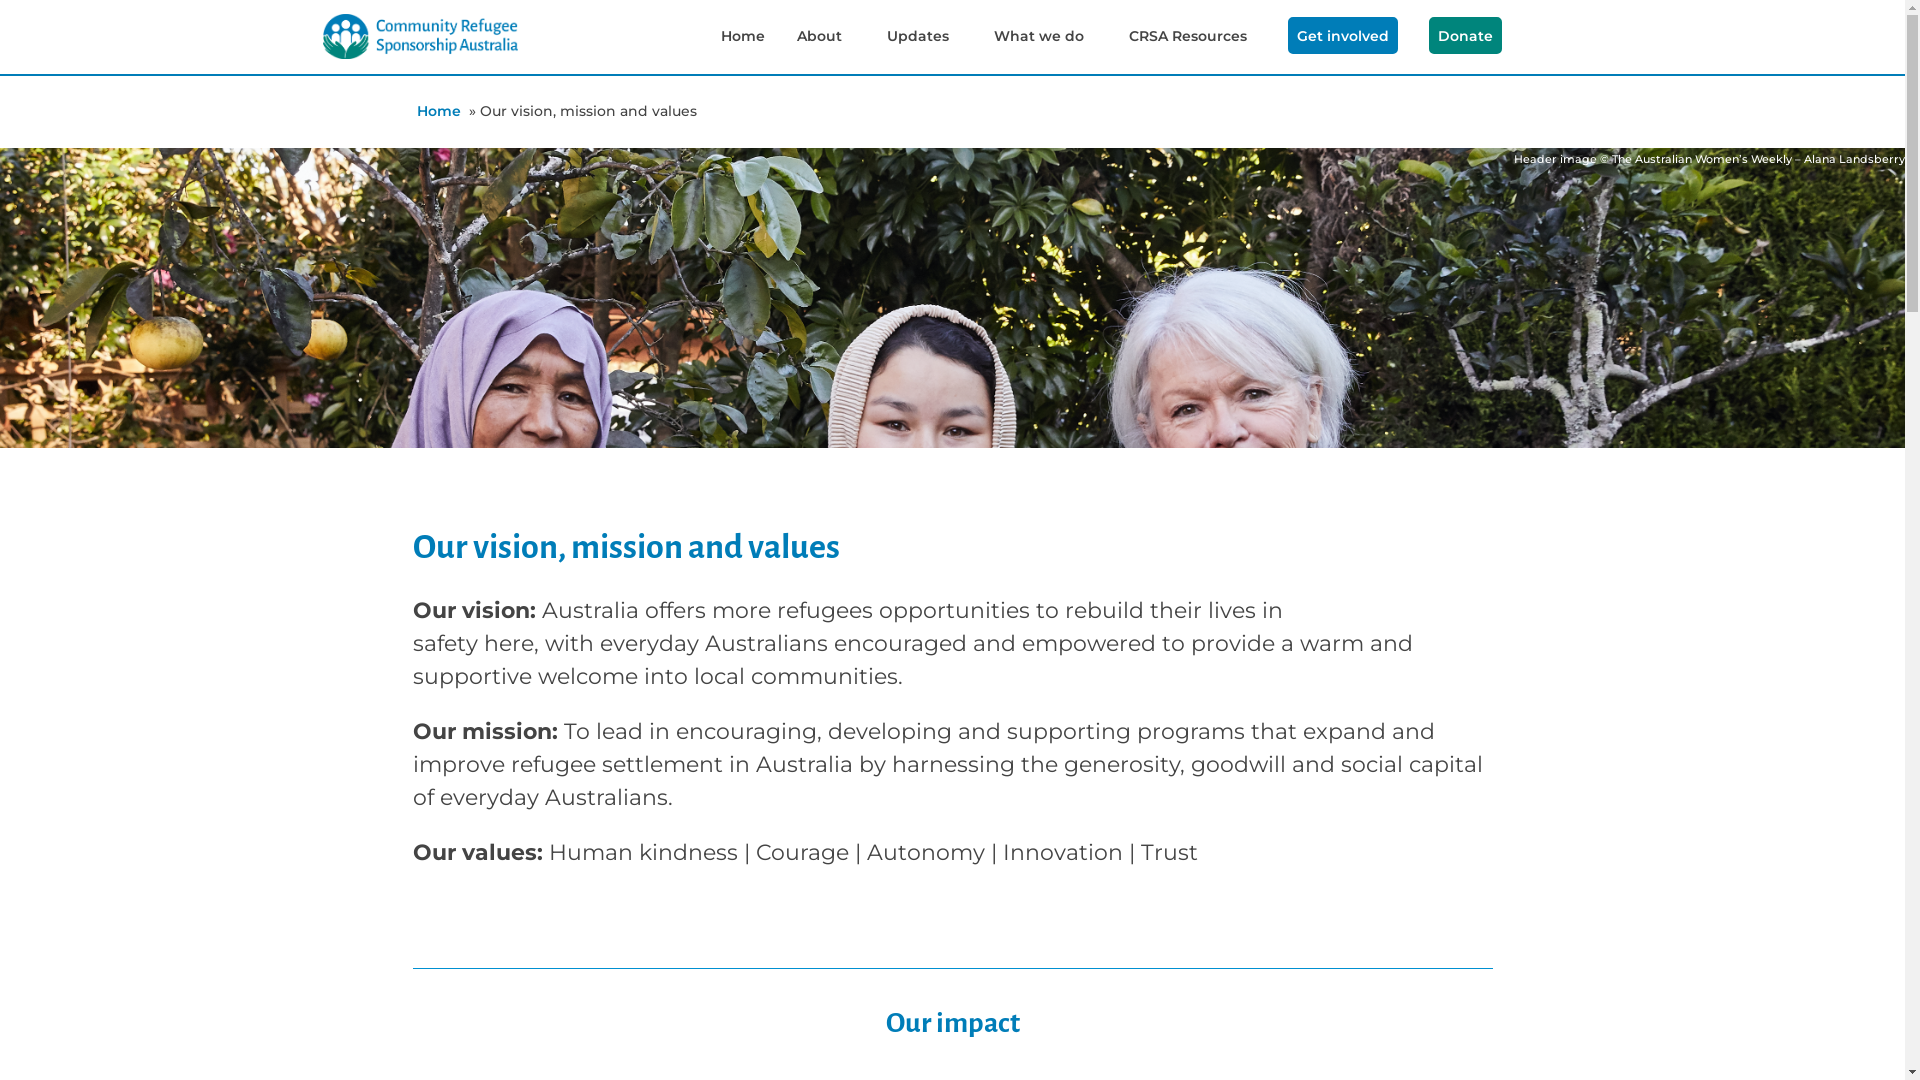 This screenshot has width=1920, height=1080. Describe the element at coordinates (1464, 36) in the screenshot. I see `Donate` at that location.